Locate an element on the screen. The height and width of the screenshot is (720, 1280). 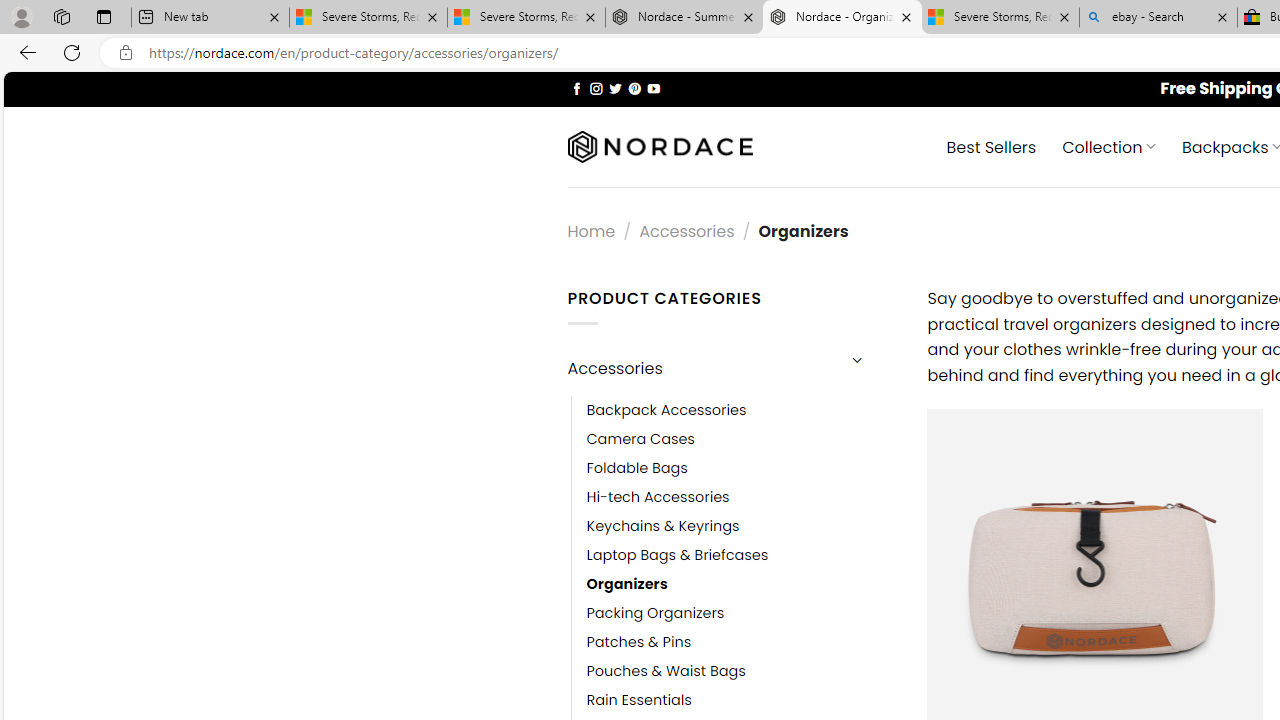
Follow on Facebook is located at coordinates (576, 88).